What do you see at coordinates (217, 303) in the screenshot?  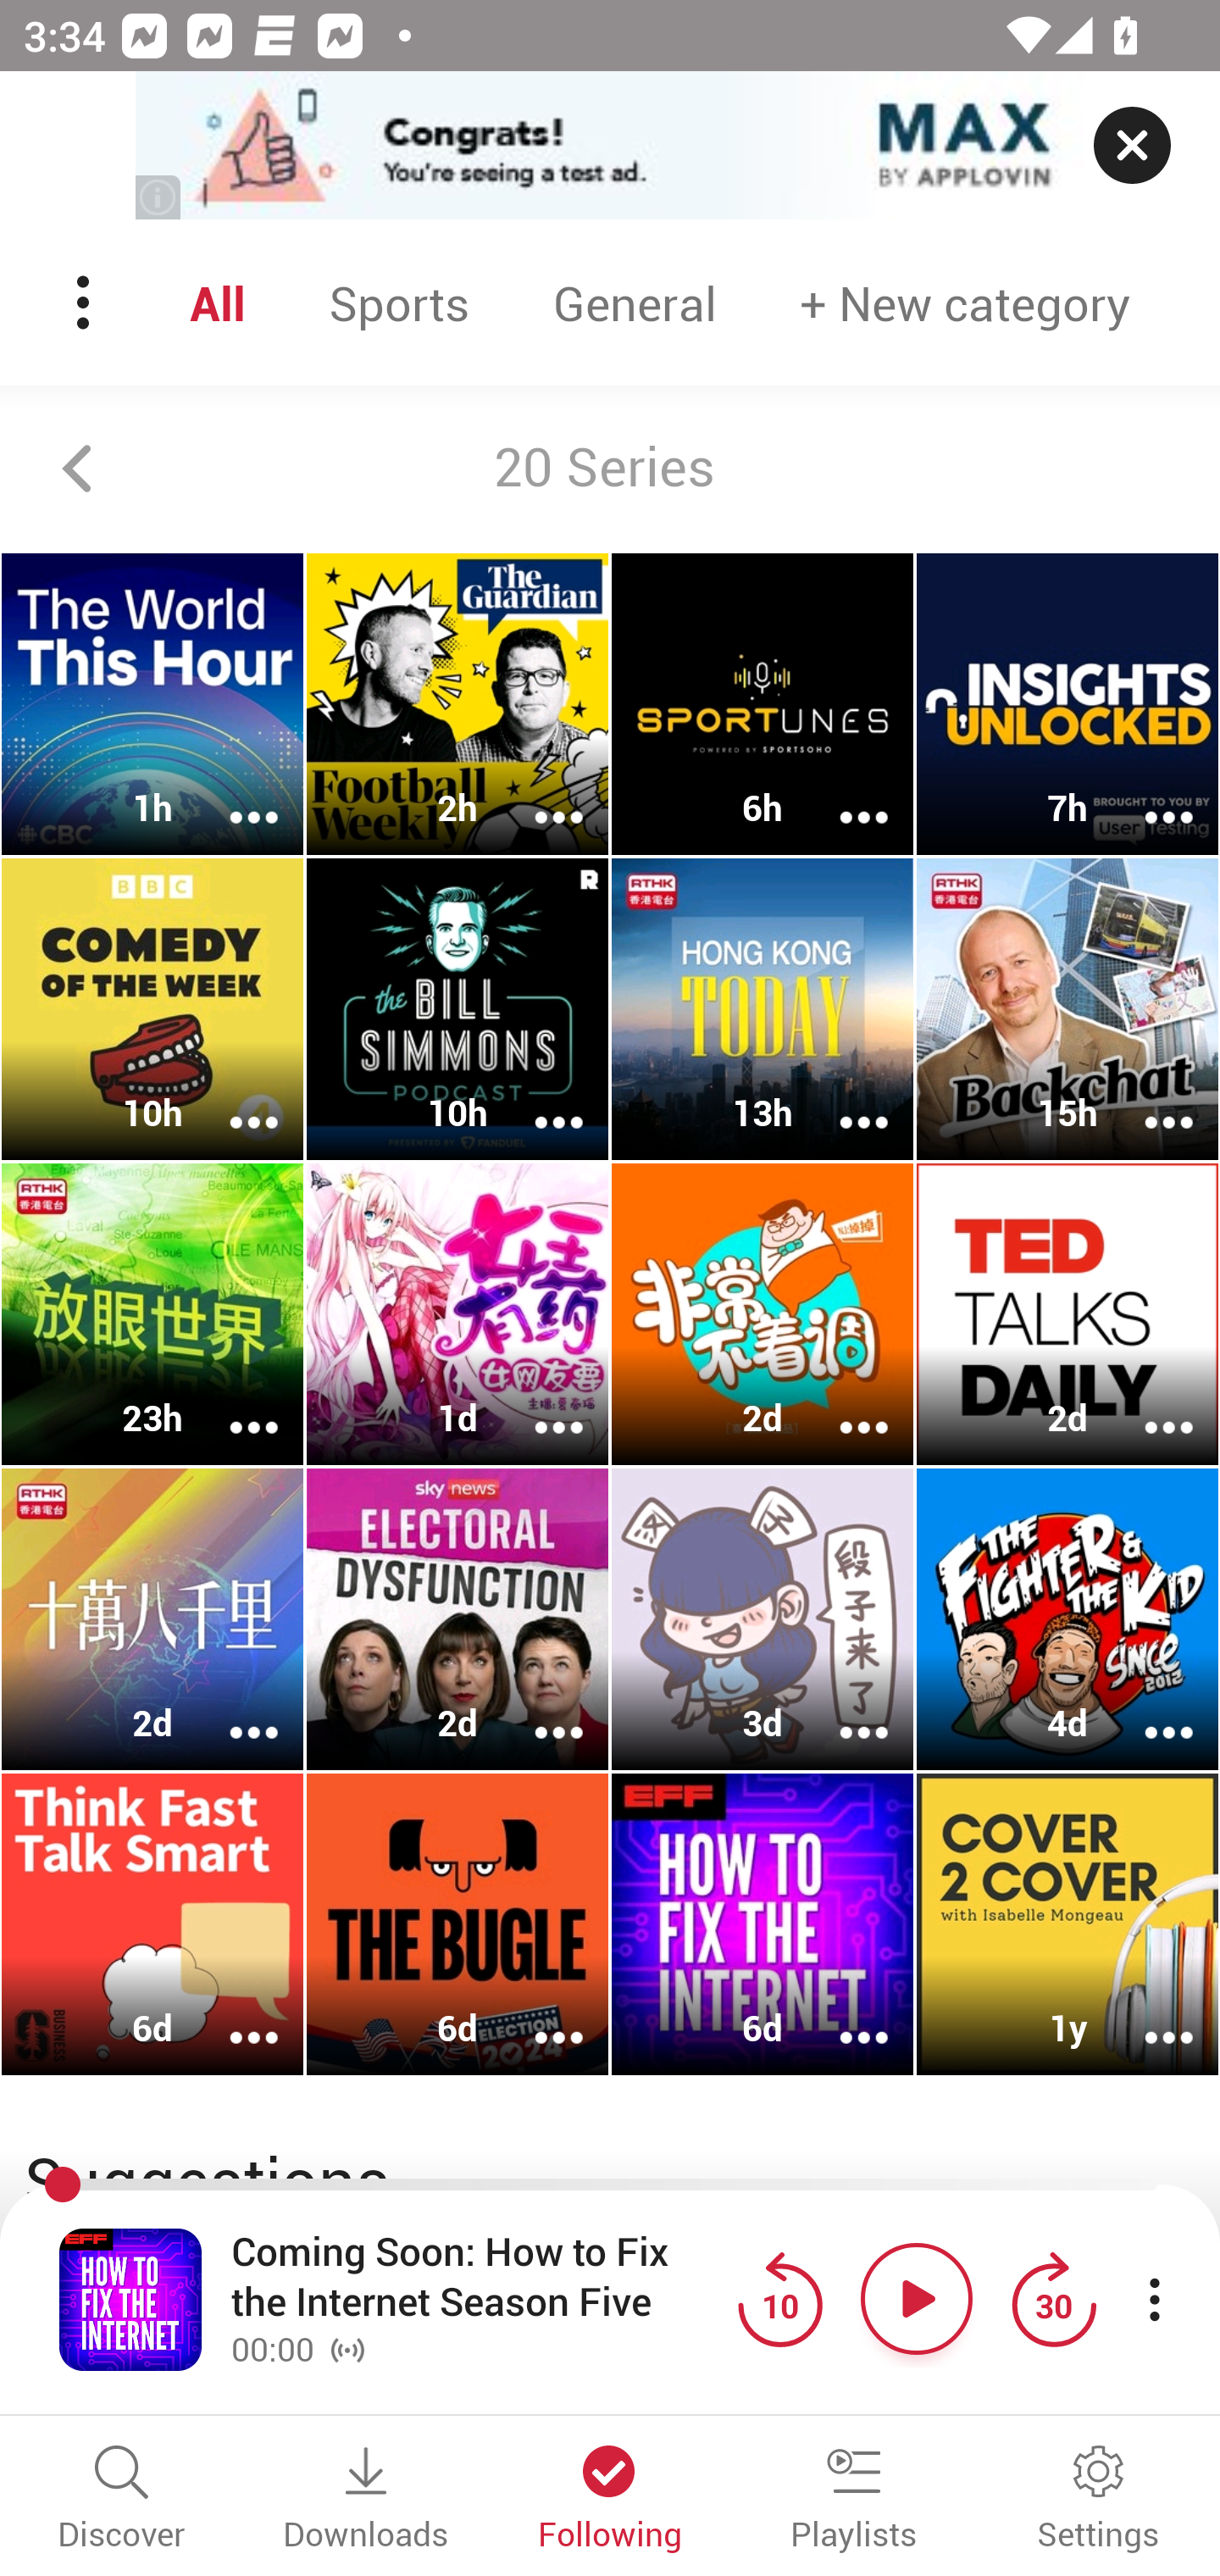 I see `All` at bounding box center [217, 303].